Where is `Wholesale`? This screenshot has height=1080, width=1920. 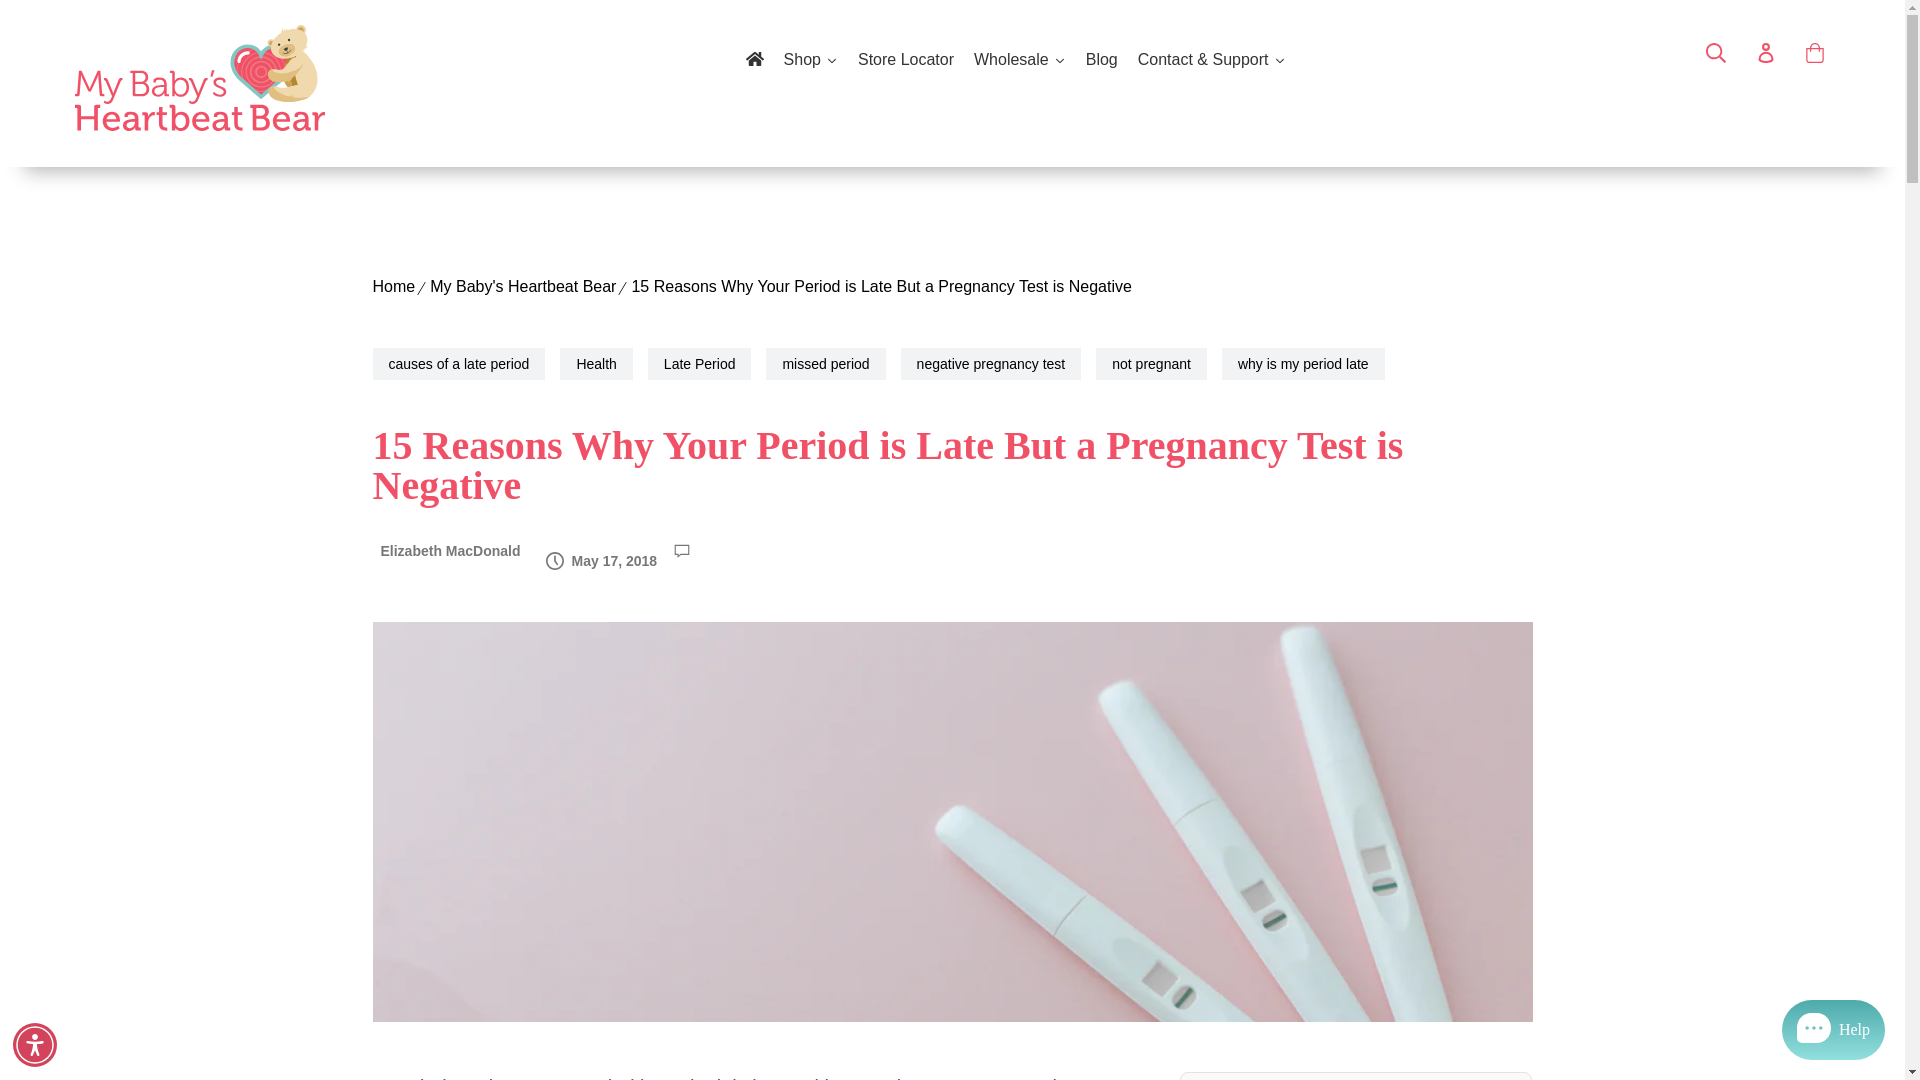 Wholesale is located at coordinates (1019, 60).